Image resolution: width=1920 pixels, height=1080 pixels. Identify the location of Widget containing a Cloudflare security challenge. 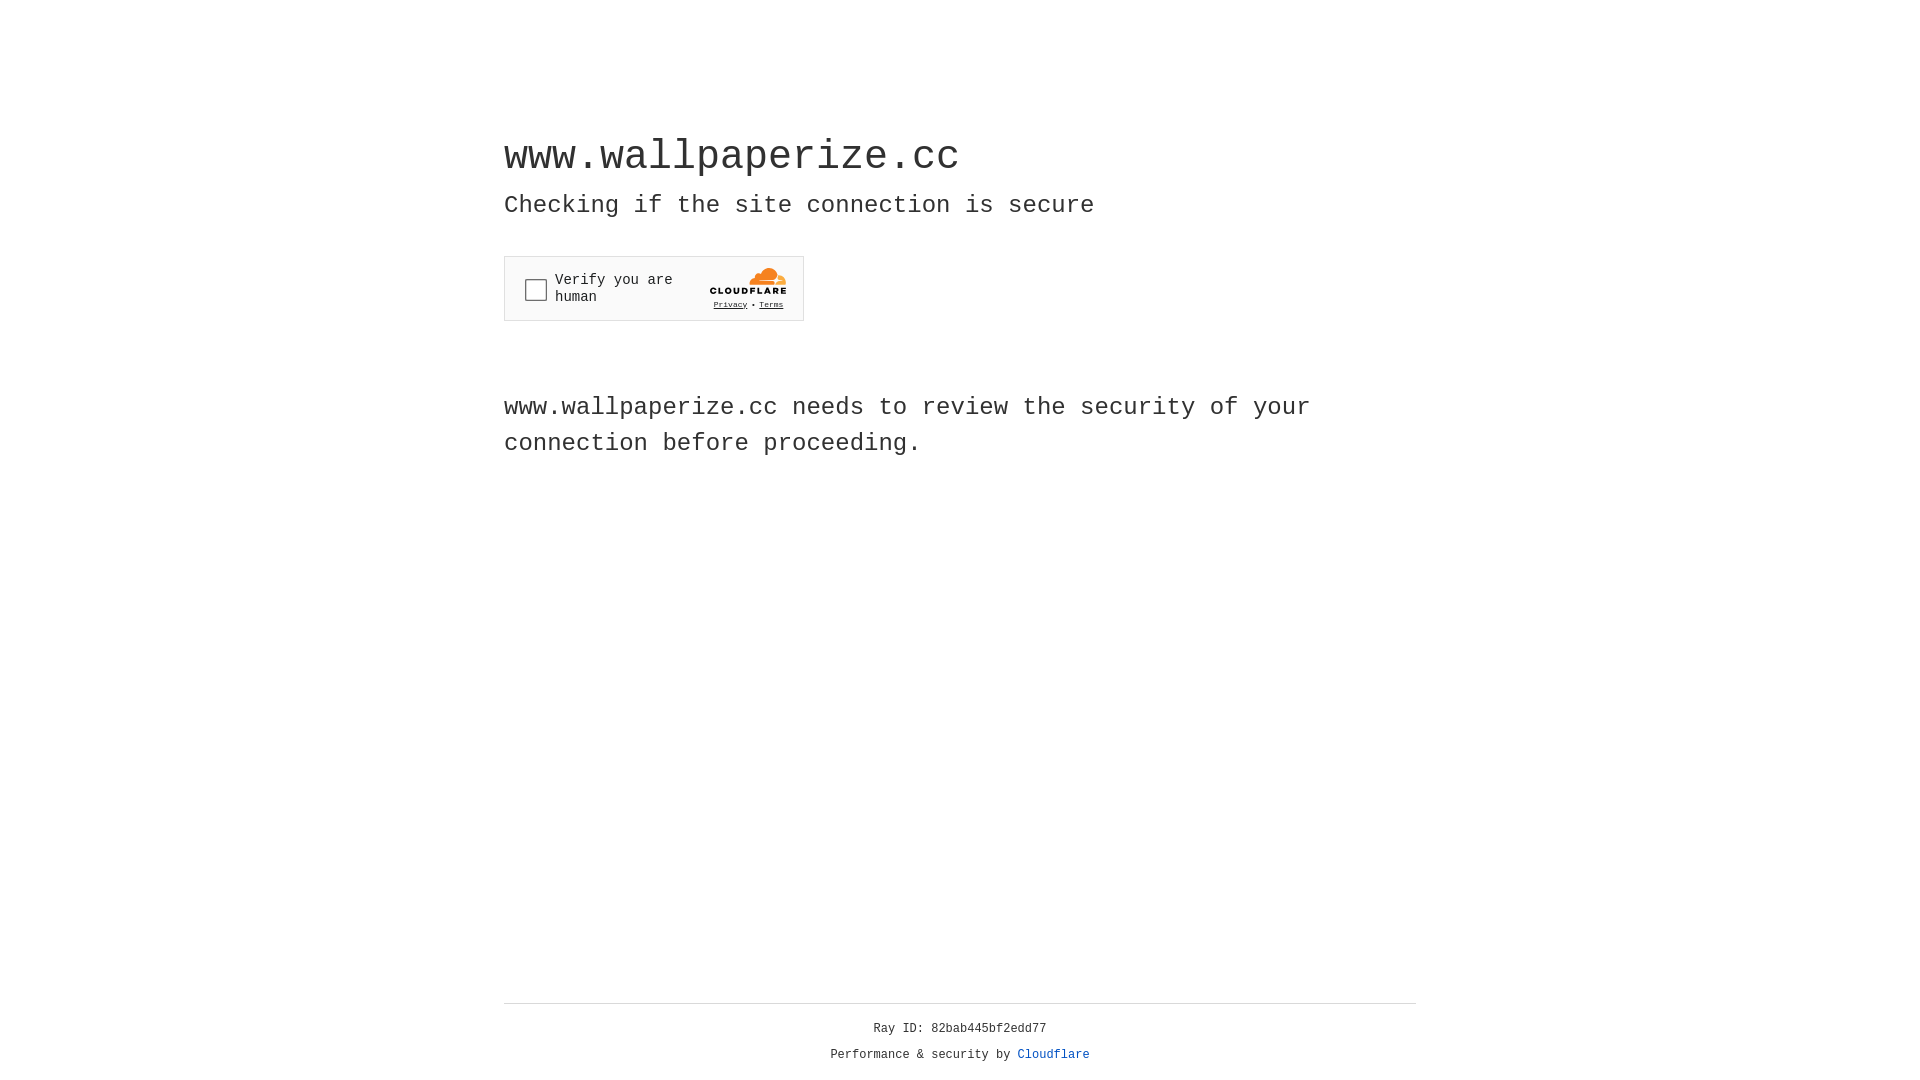
(654, 288).